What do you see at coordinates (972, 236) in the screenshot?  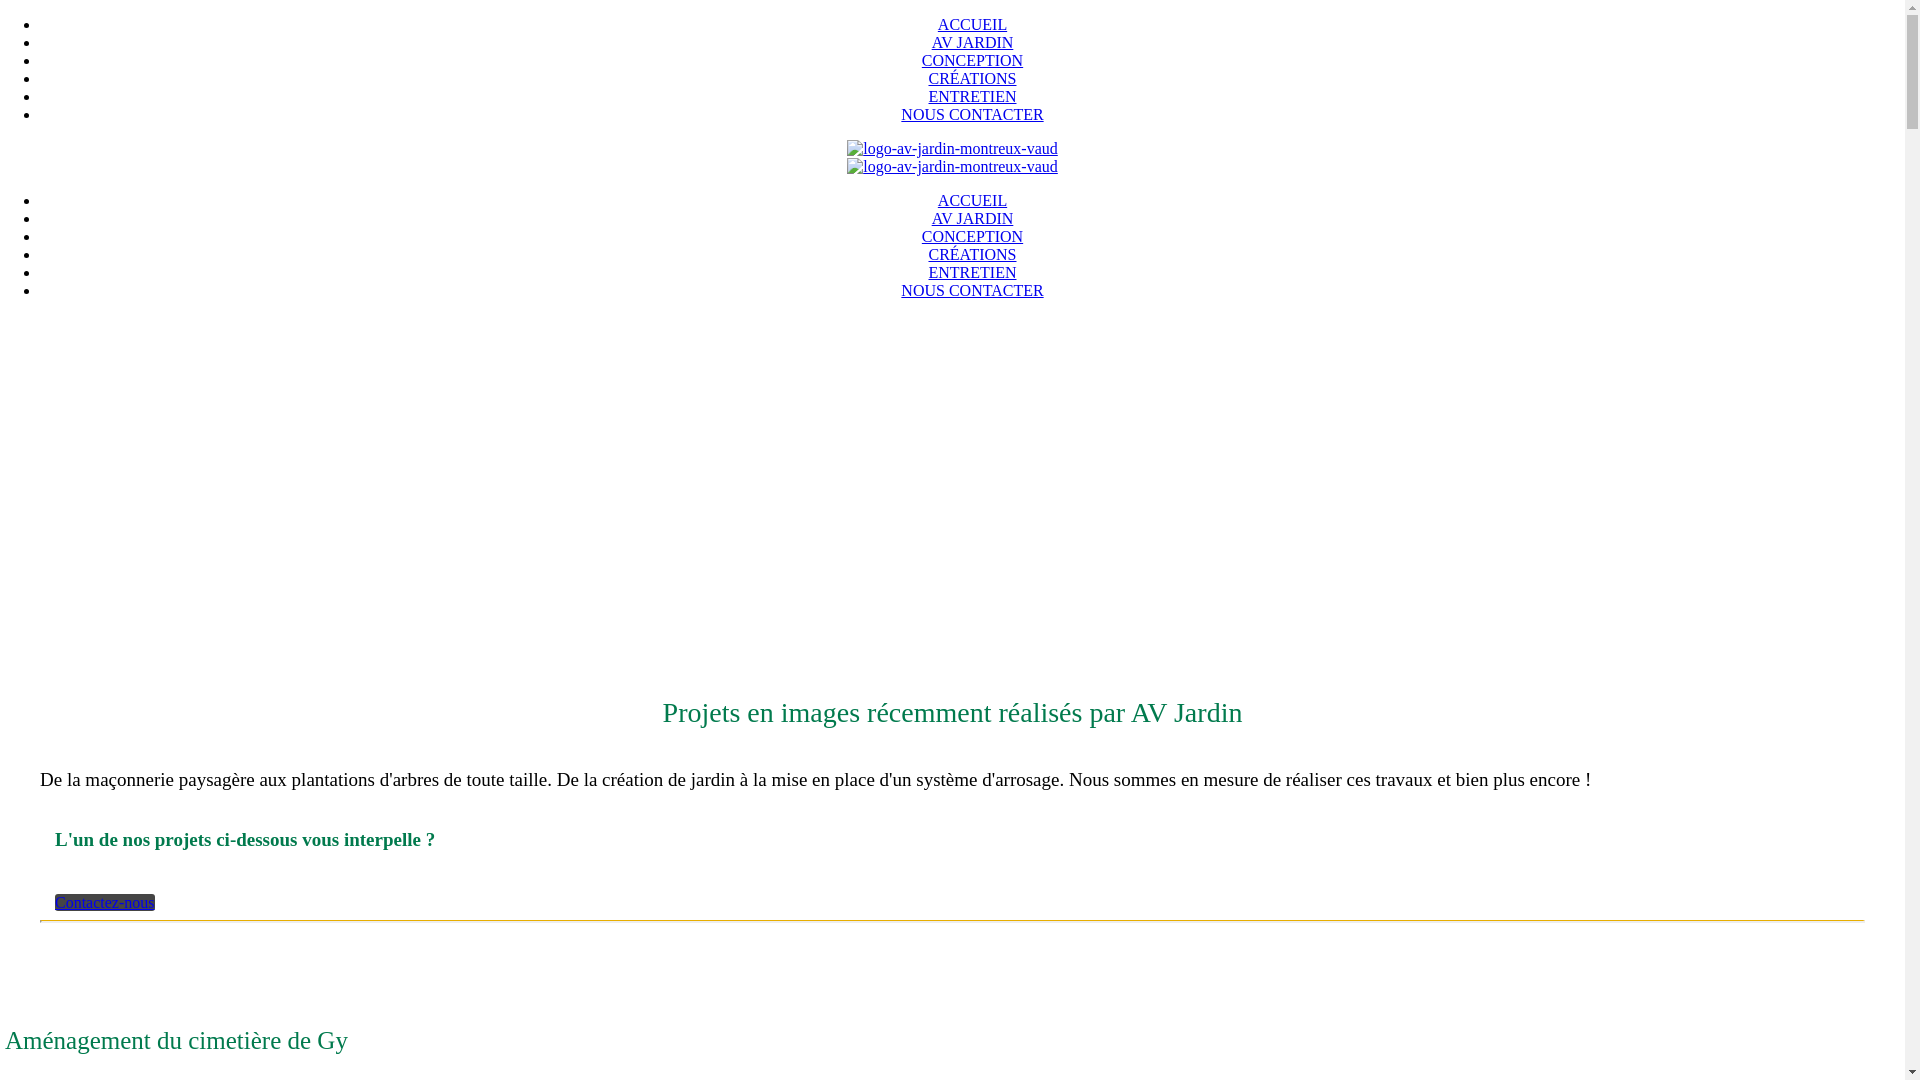 I see `CONCEPTION` at bounding box center [972, 236].